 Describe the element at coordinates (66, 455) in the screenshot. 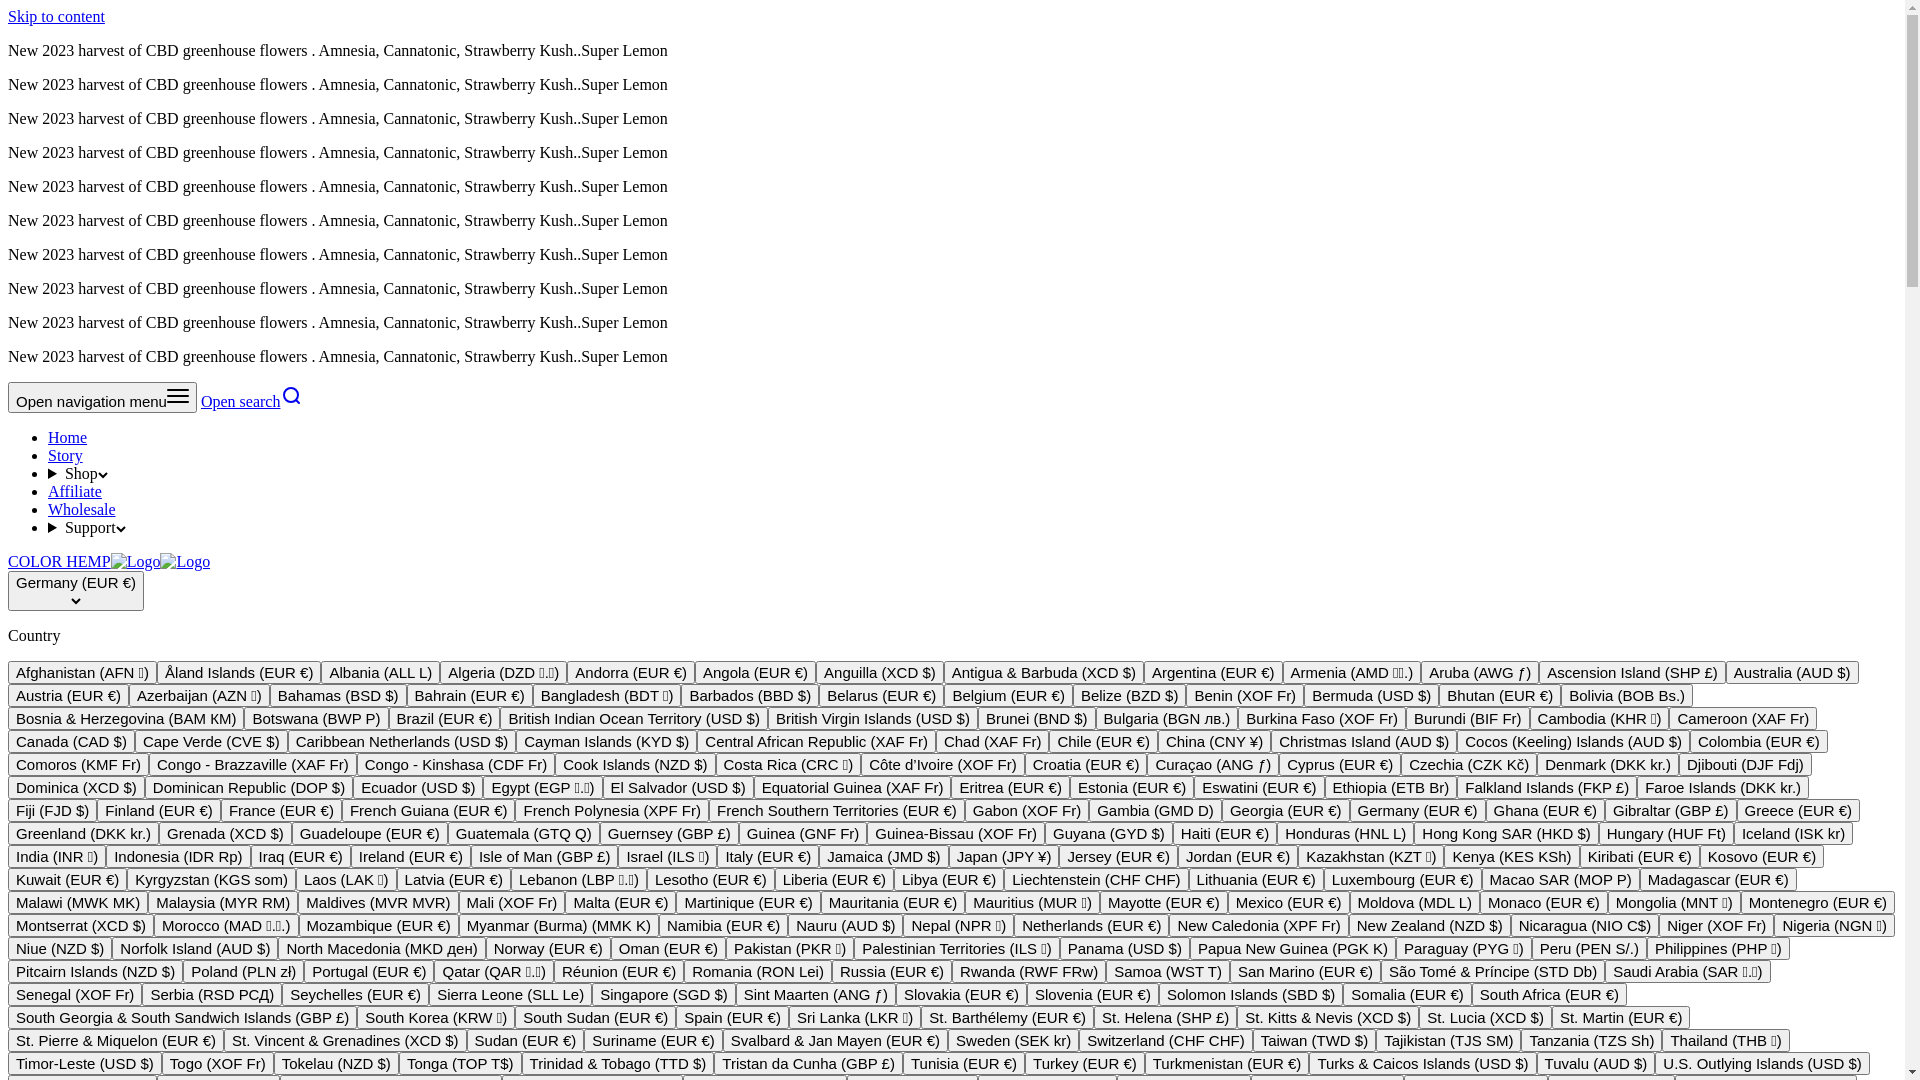

I see `Story` at that location.